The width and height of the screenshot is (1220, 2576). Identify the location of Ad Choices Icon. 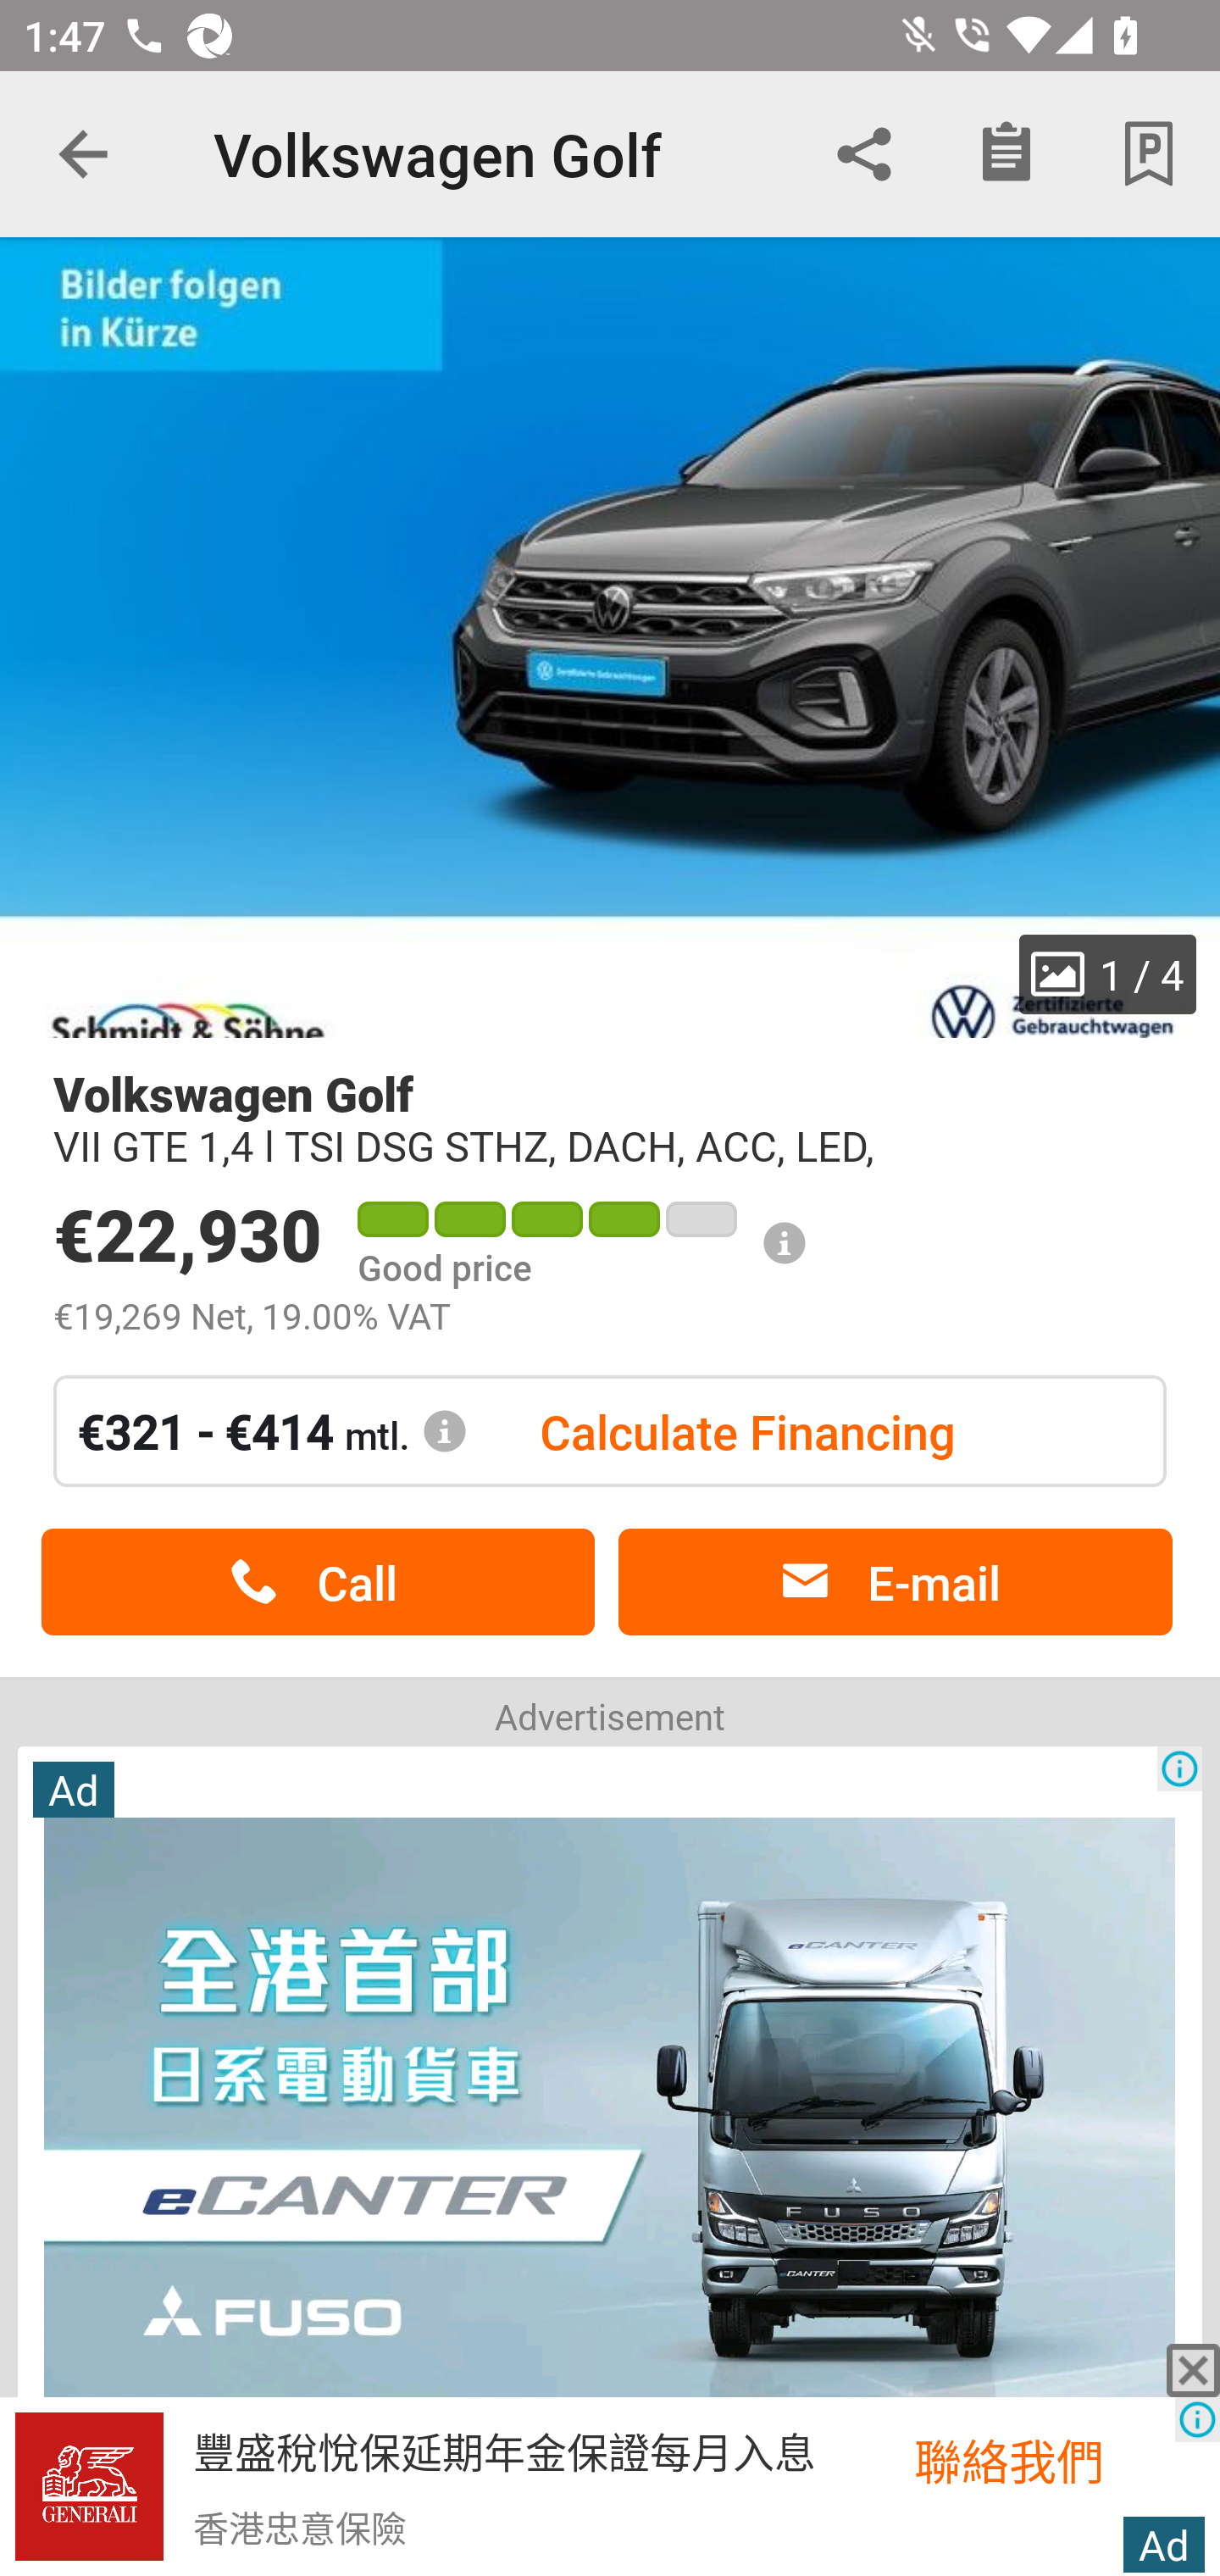
(1179, 1768).